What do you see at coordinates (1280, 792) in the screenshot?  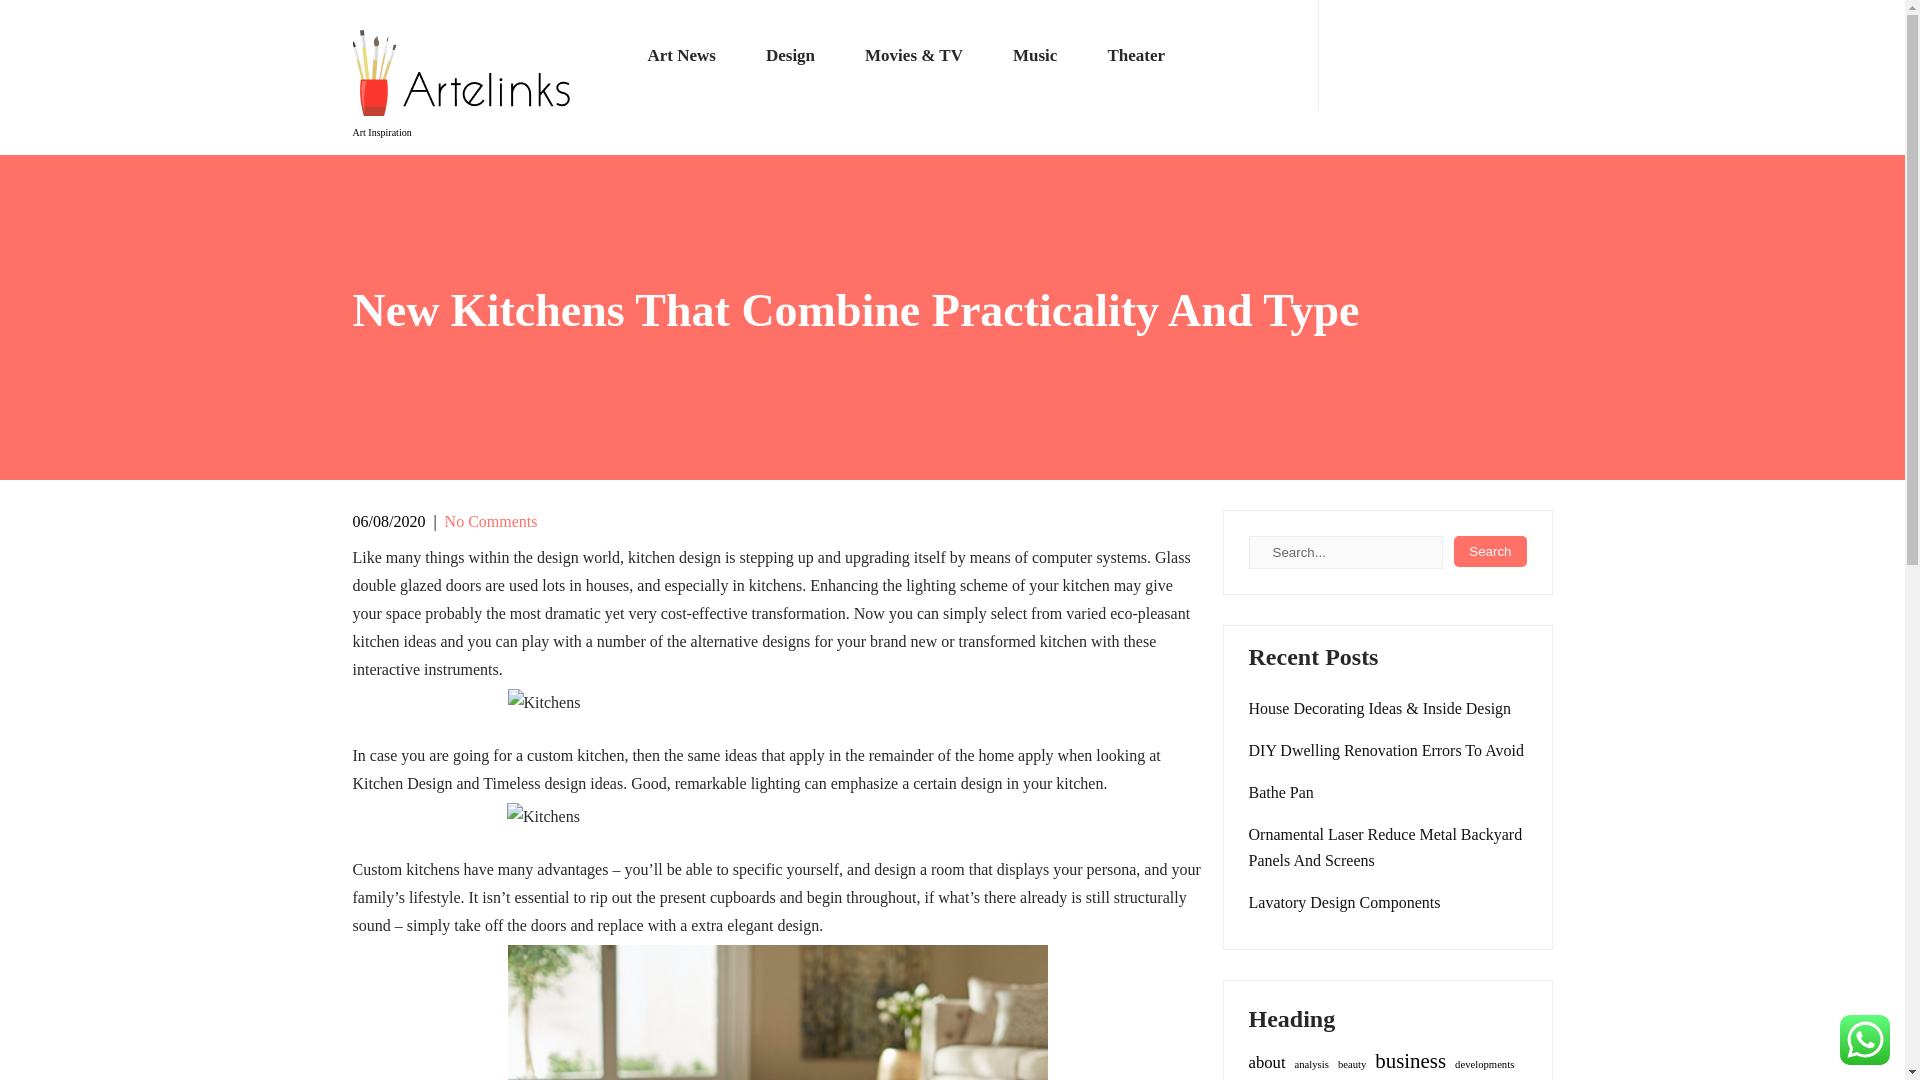 I see `Bathe Pan` at bounding box center [1280, 792].